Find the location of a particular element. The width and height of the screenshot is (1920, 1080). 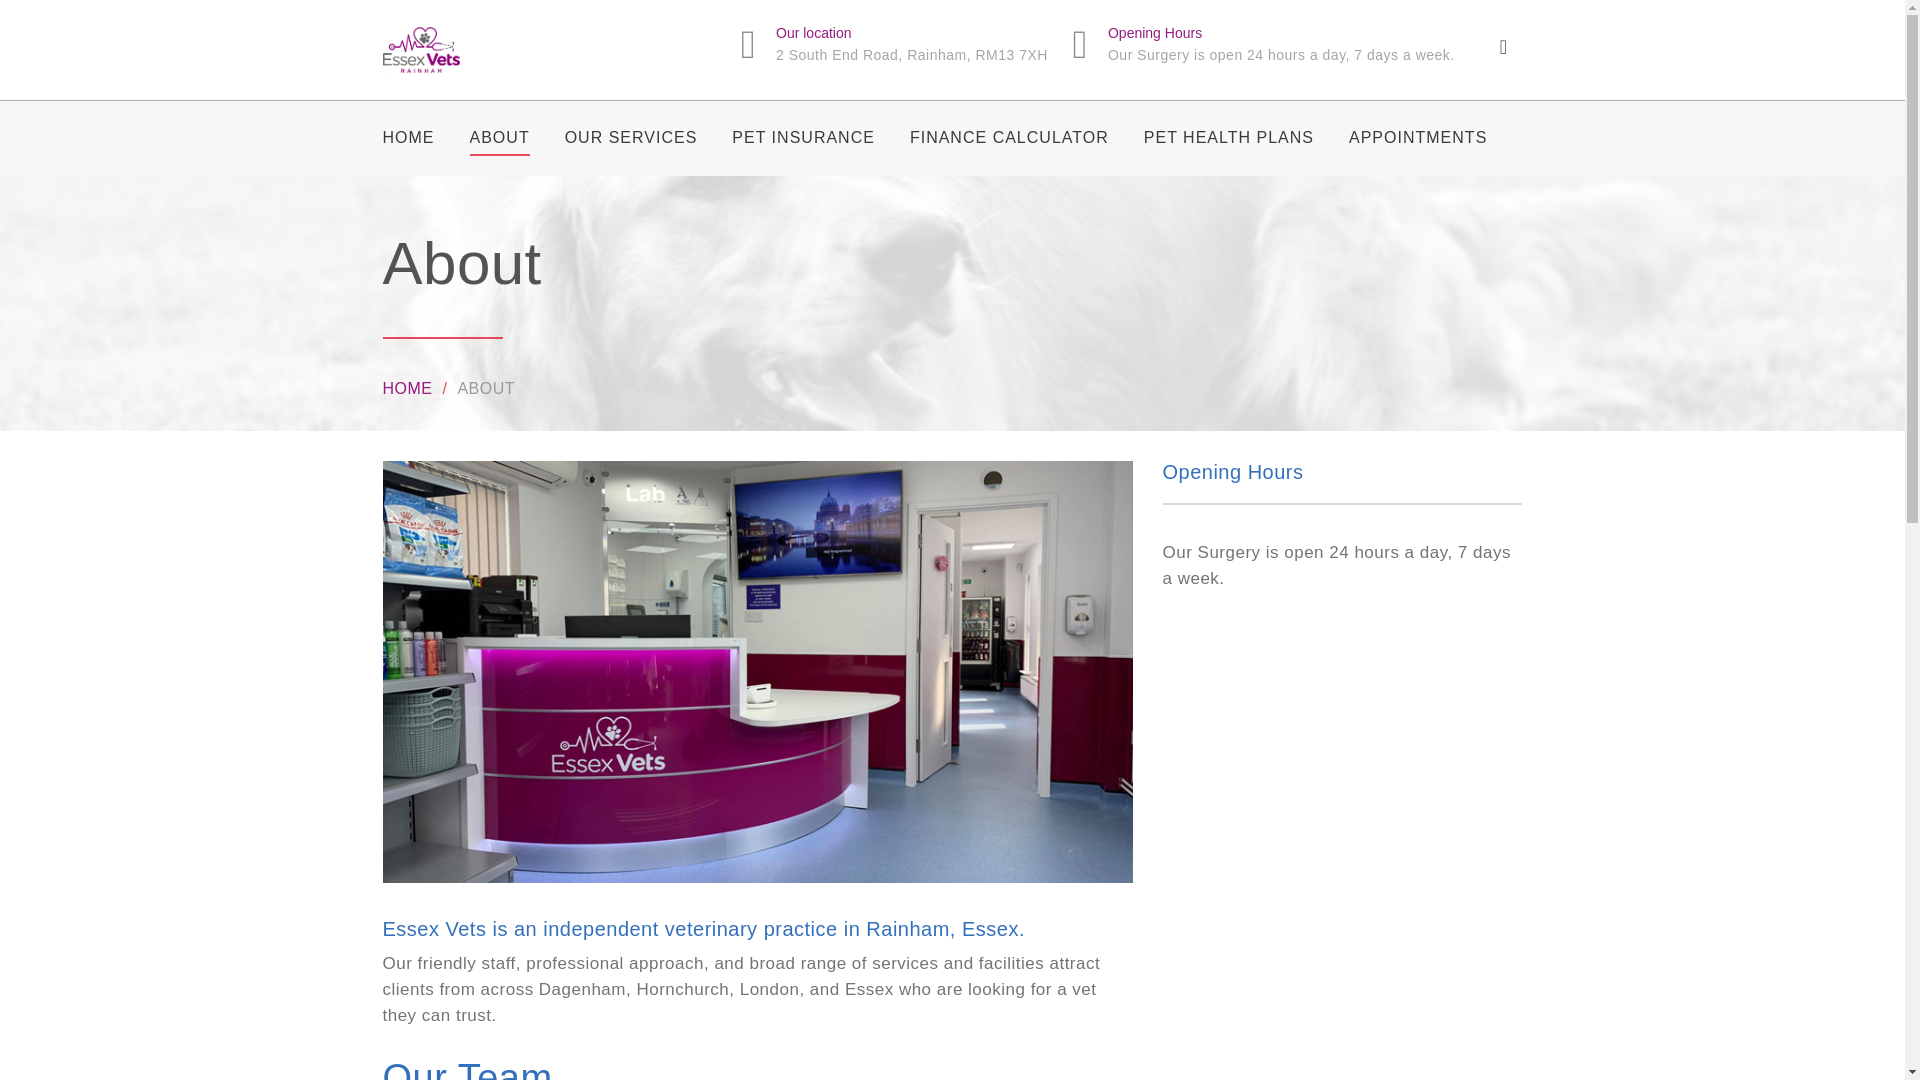

Essex Vets Rainham Veterinary Clinic is located at coordinates (450, 50).